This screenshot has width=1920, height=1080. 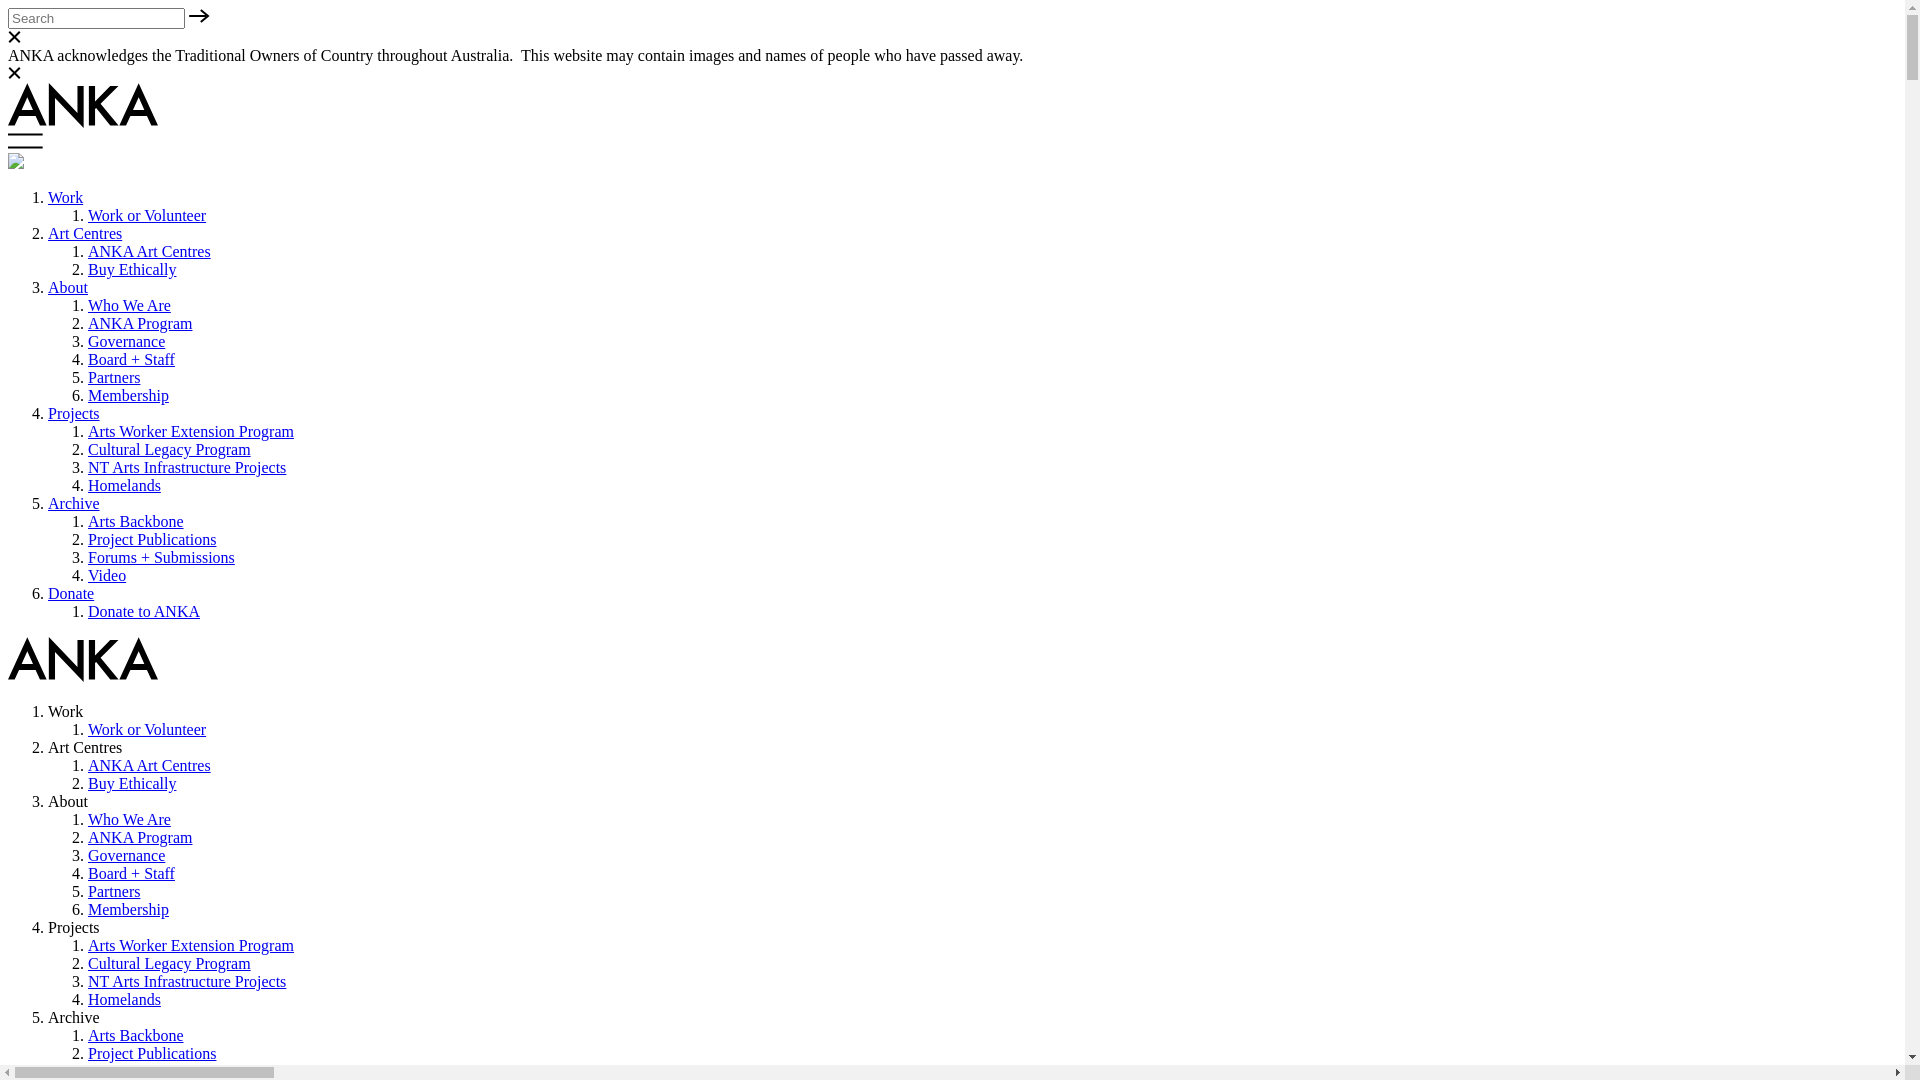 What do you see at coordinates (132, 874) in the screenshot?
I see `Board + Staff` at bounding box center [132, 874].